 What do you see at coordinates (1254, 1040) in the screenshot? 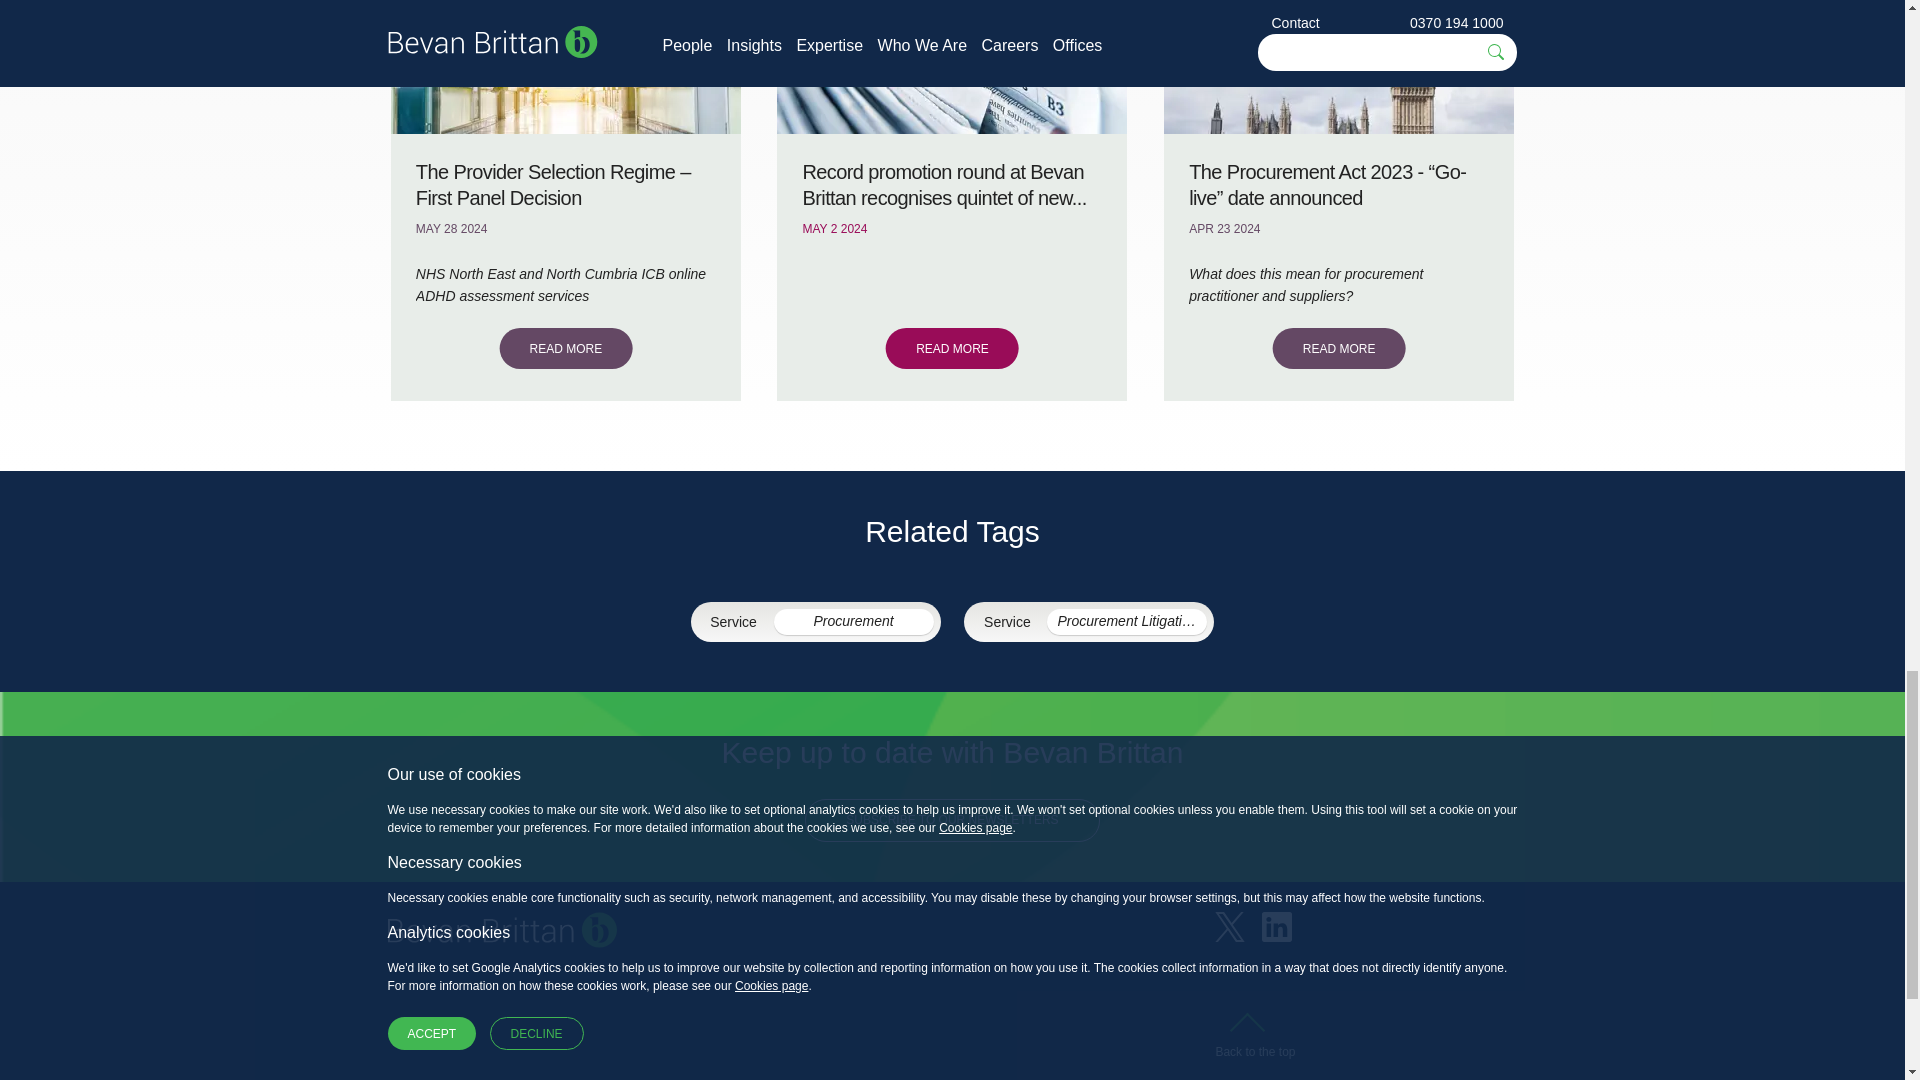
I see `Back to the top` at bounding box center [1254, 1040].